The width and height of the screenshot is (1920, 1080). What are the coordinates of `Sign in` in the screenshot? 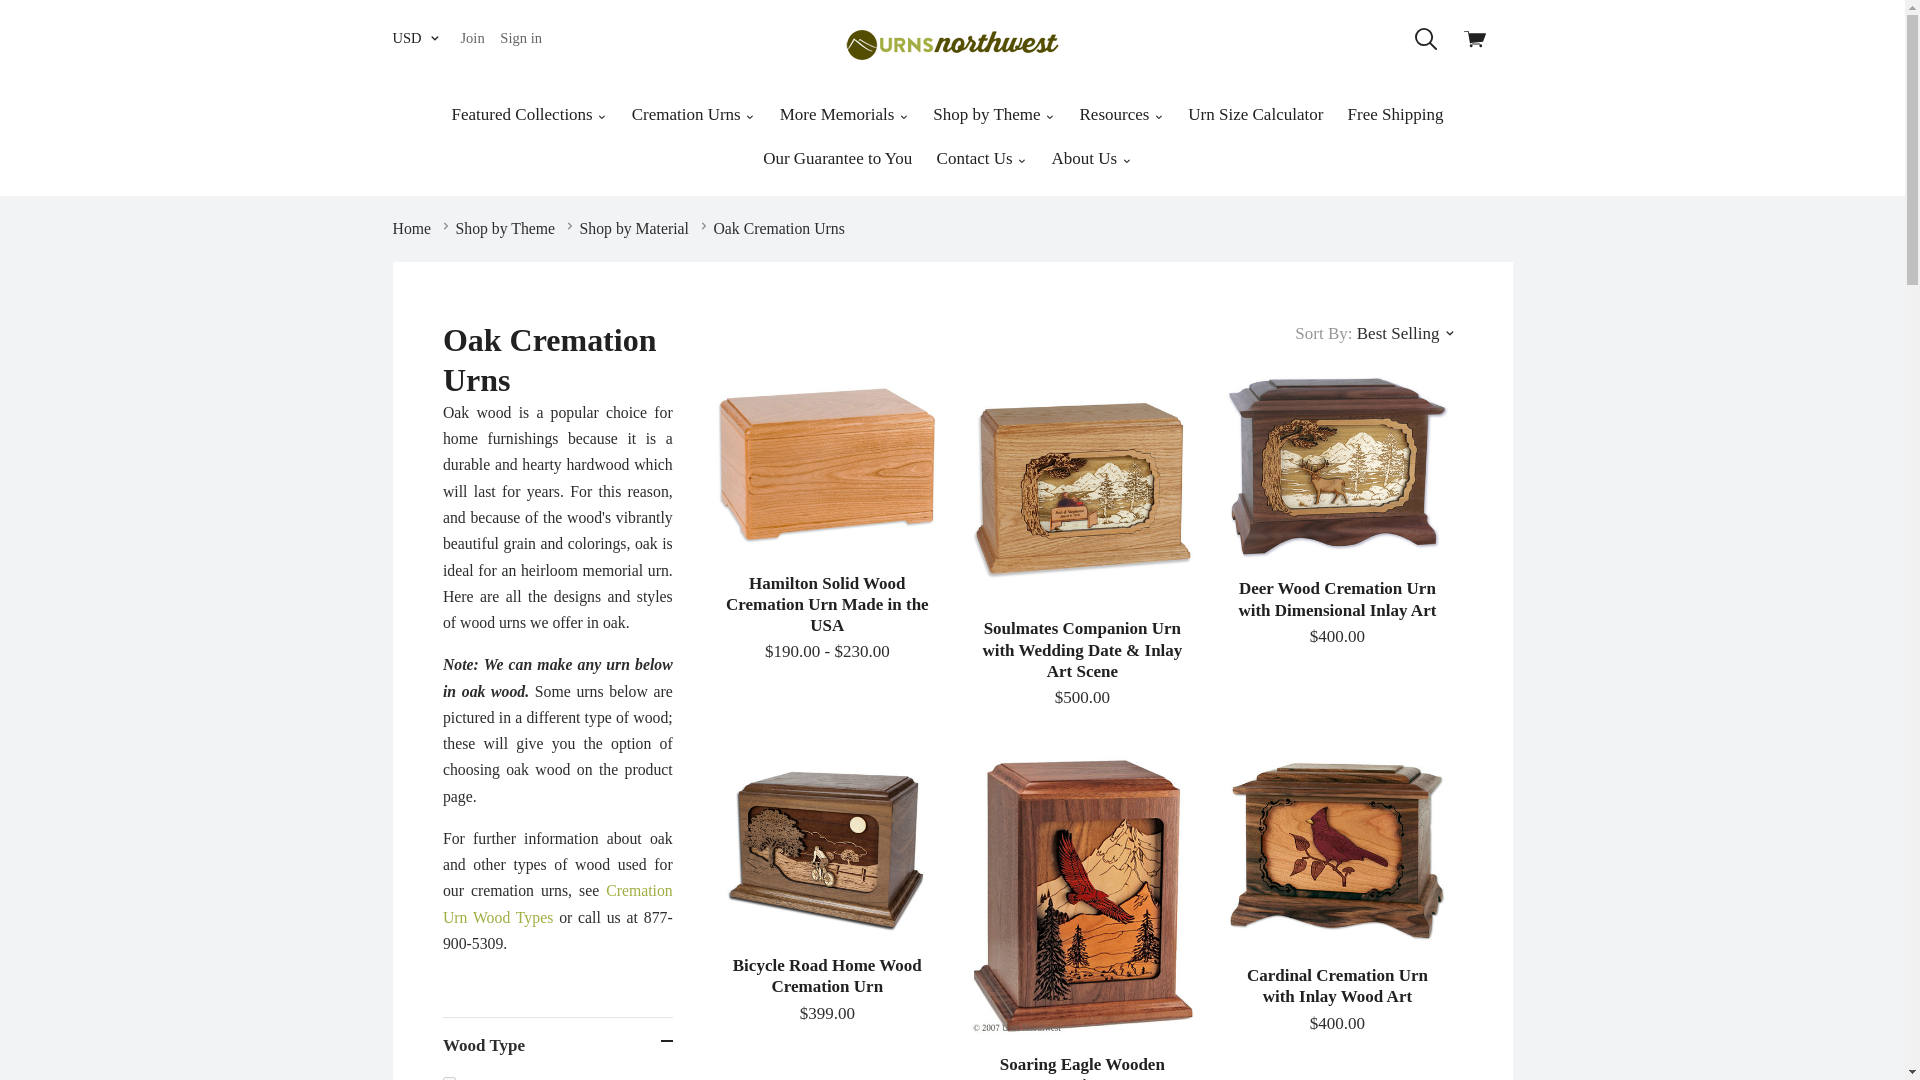 It's located at (520, 38).